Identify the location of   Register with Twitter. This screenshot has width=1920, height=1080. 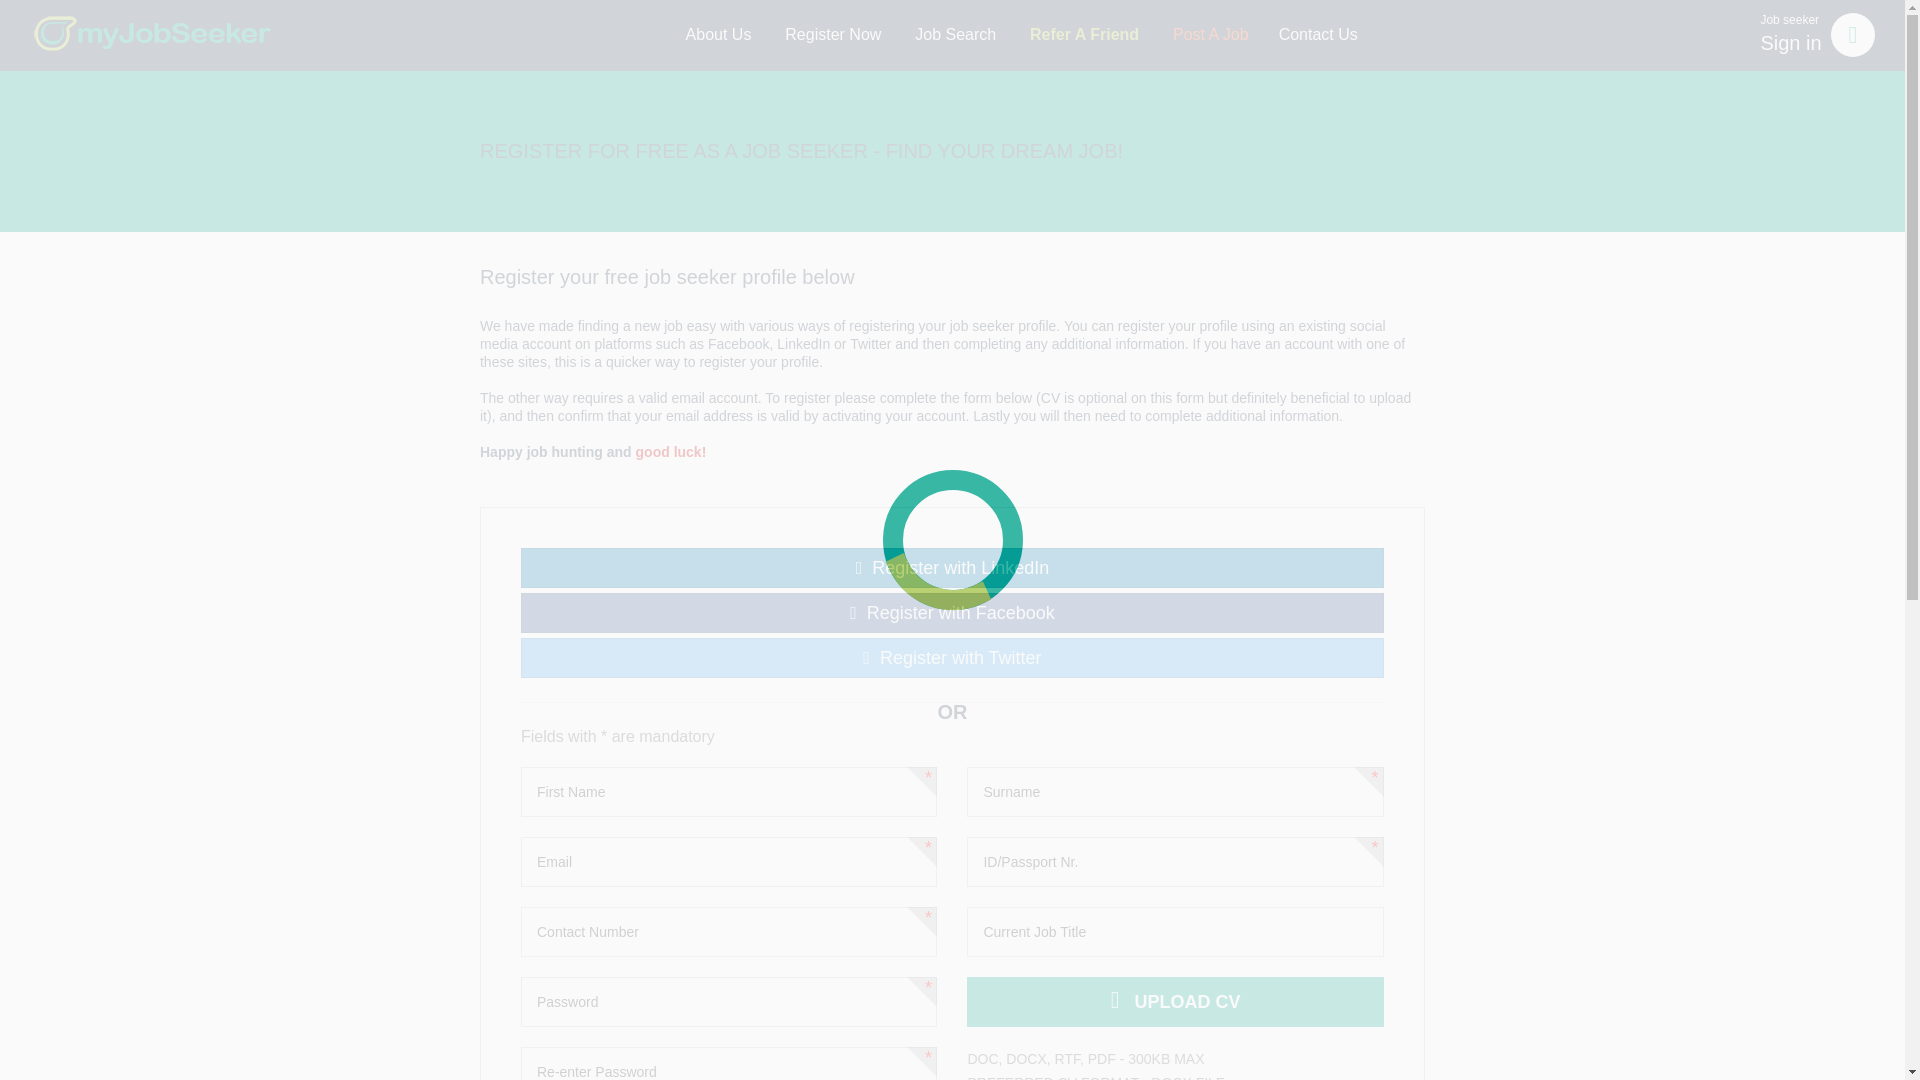
(1318, 35).